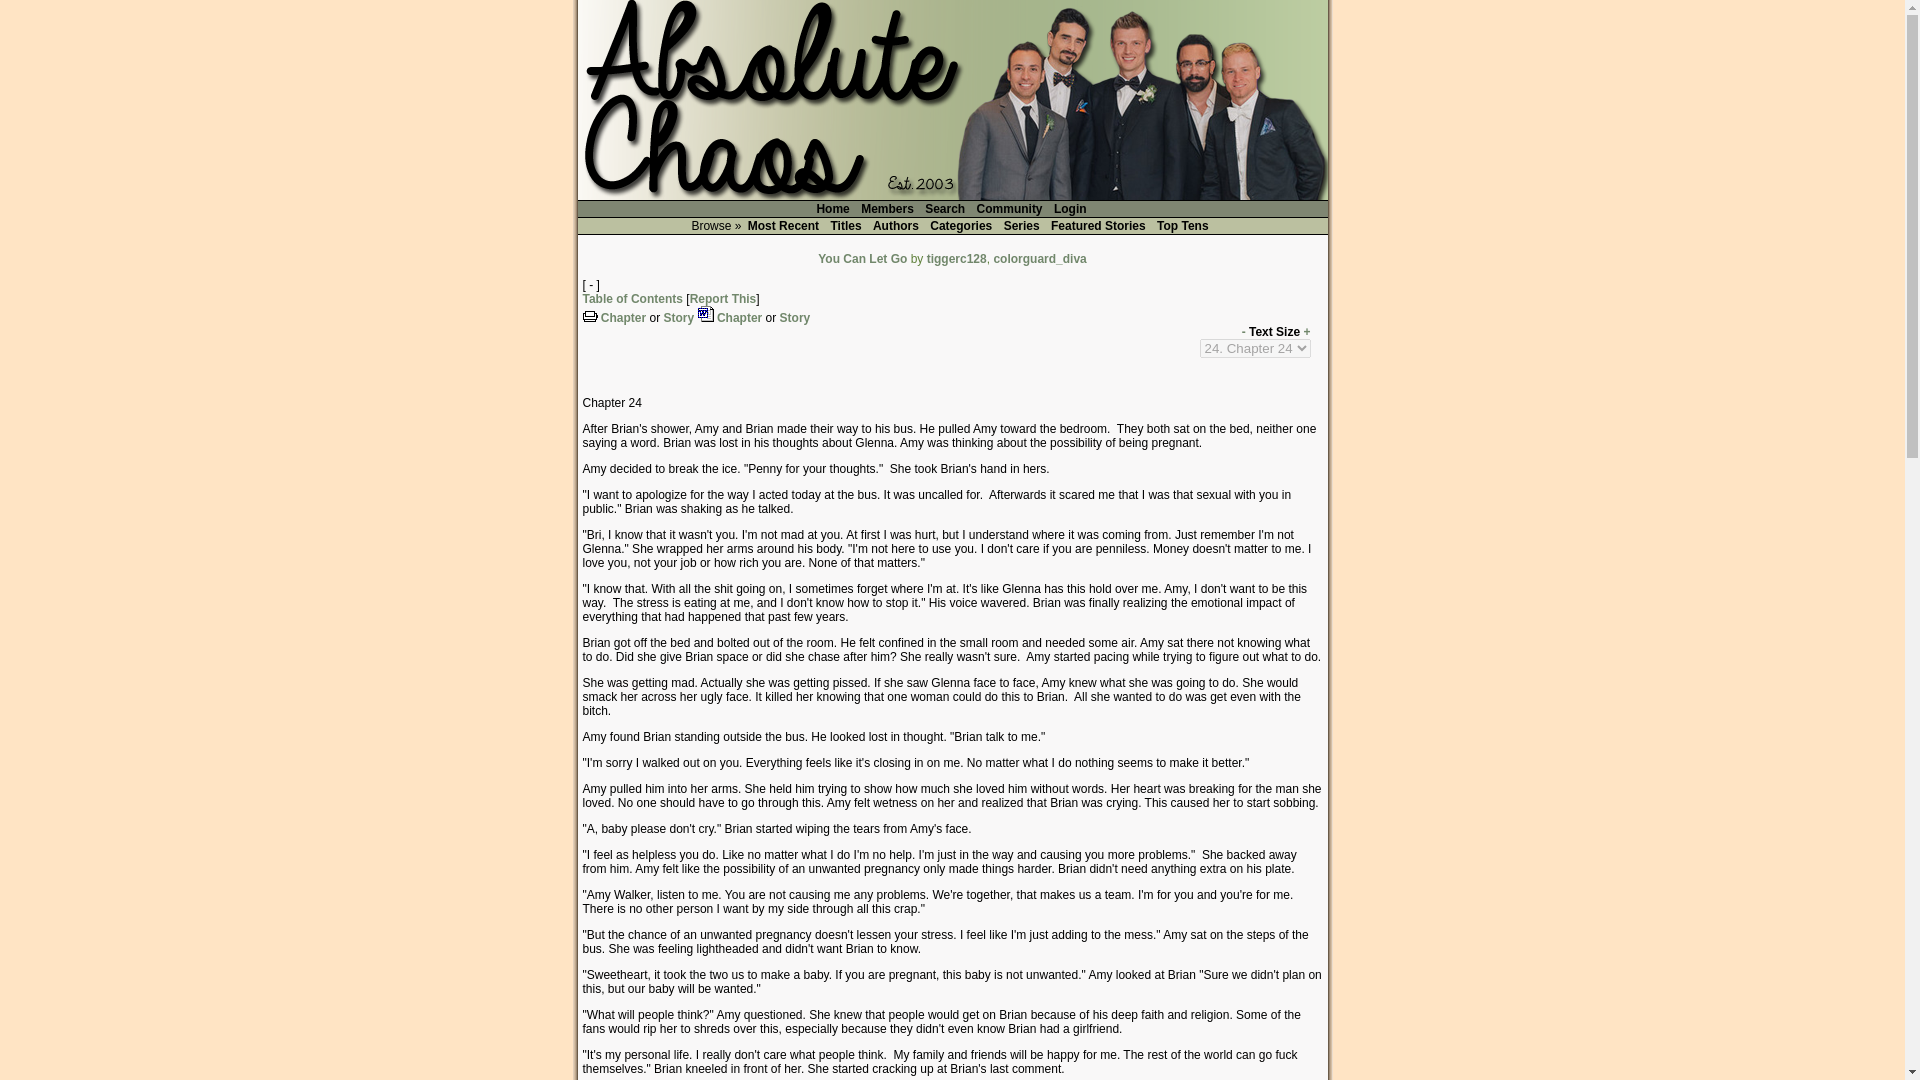 The height and width of the screenshot is (1080, 1920). What do you see at coordinates (1010, 208) in the screenshot?
I see `Community` at bounding box center [1010, 208].